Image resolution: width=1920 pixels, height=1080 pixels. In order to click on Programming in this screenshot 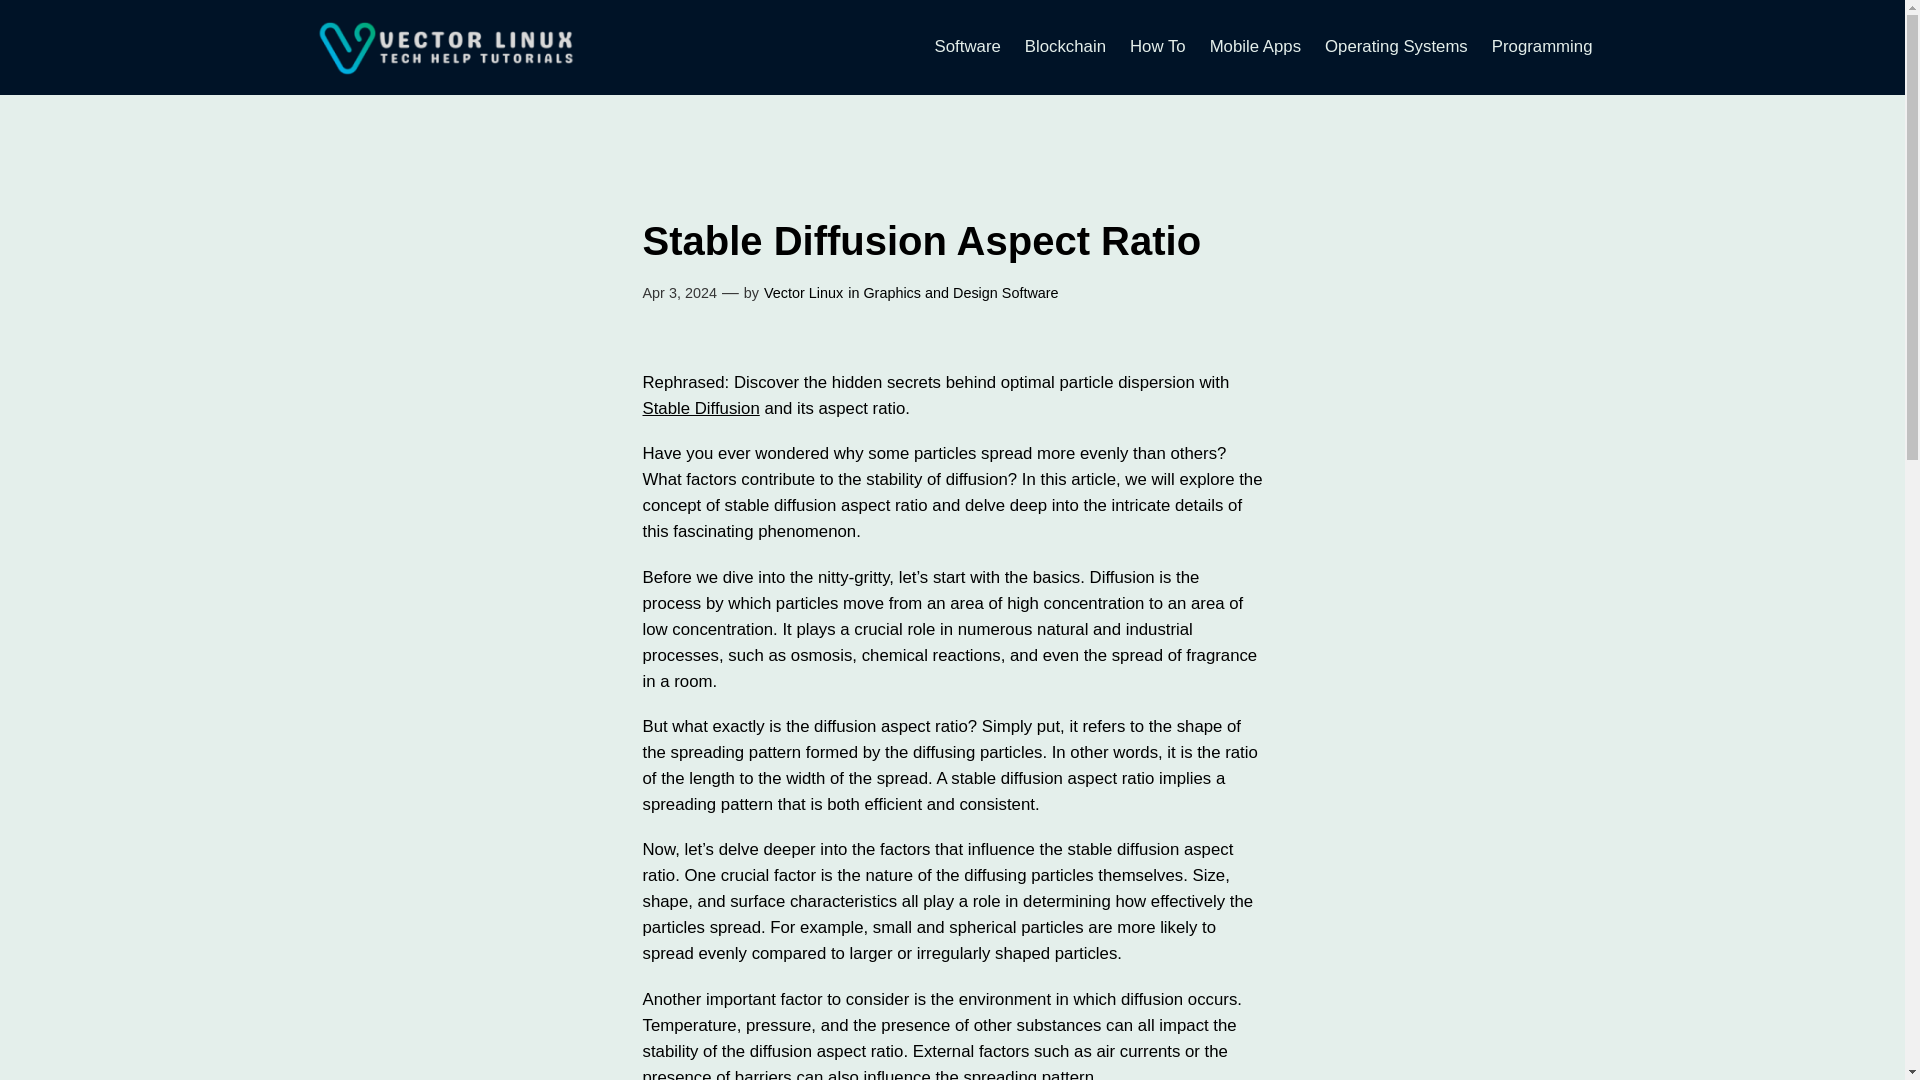, I will do `click(1542, 46)`.